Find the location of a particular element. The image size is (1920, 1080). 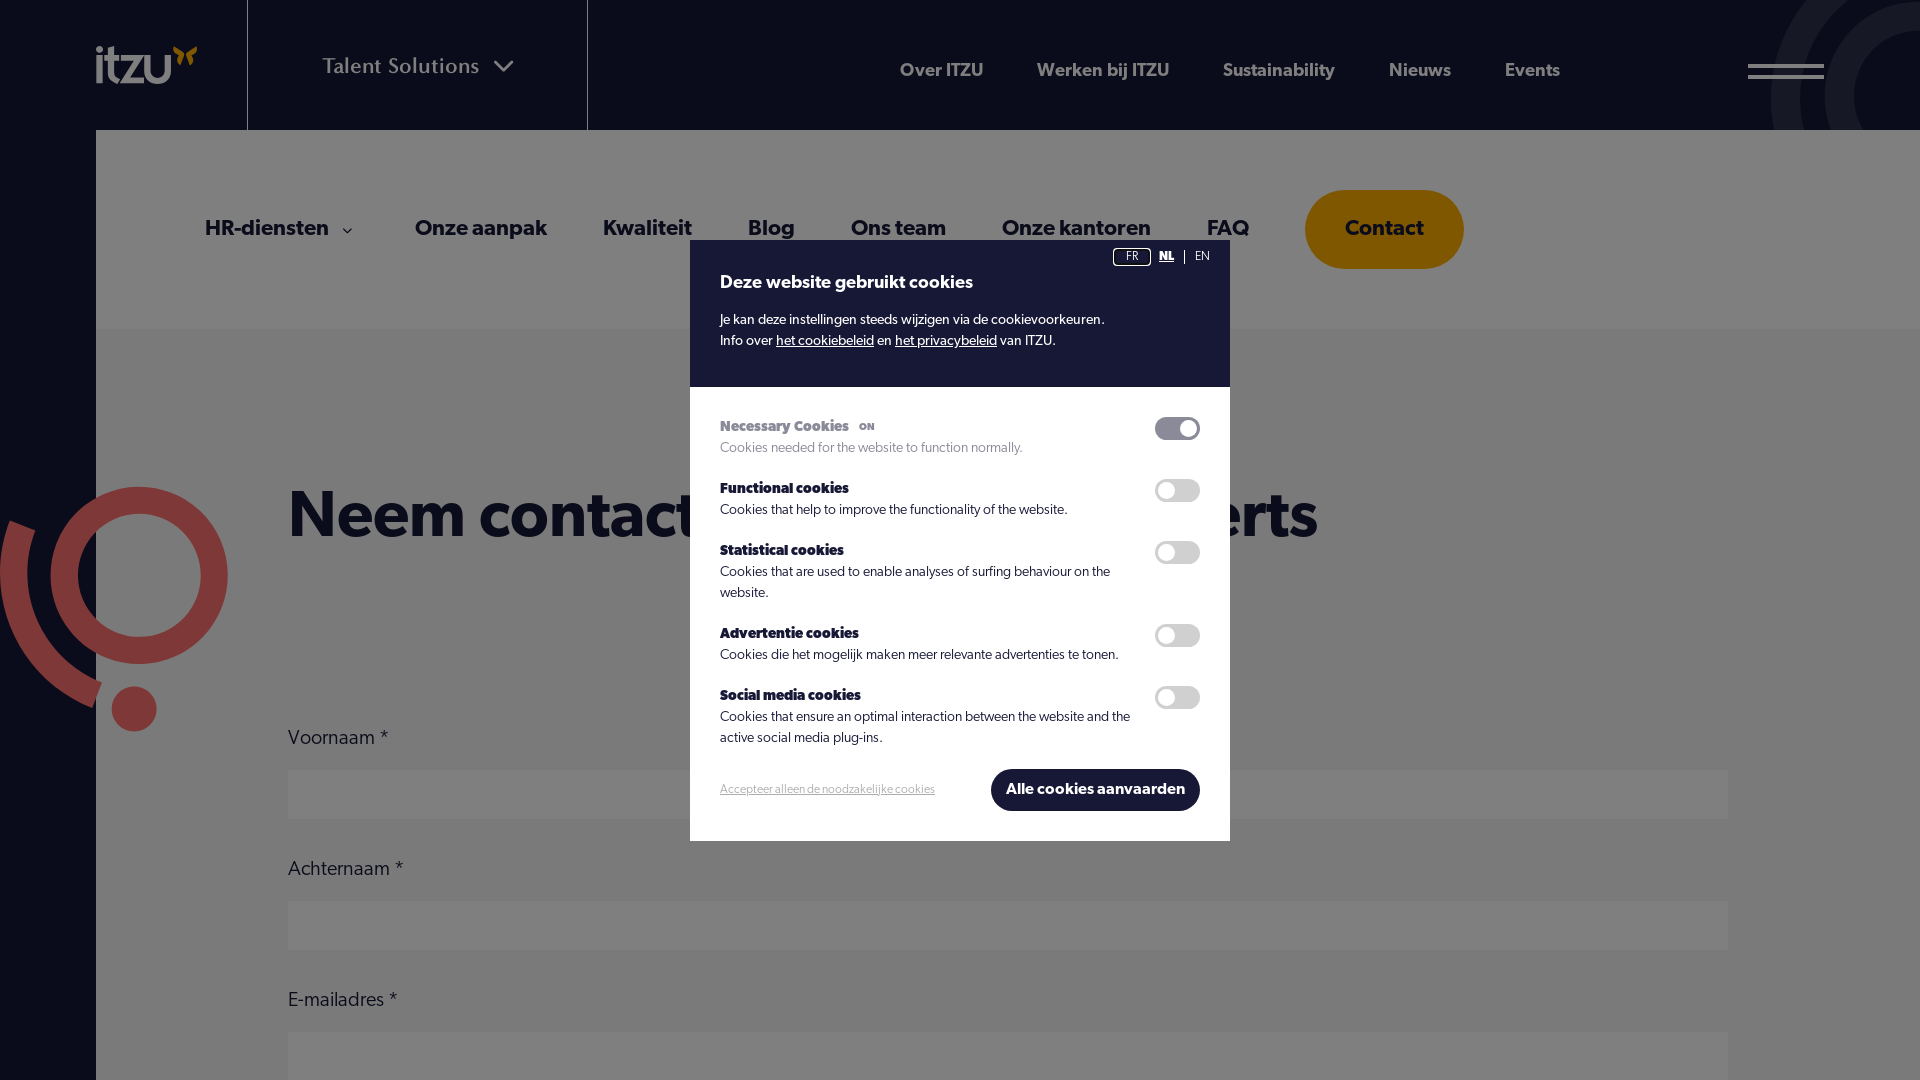

NL is located at coordinates (1166, 256).